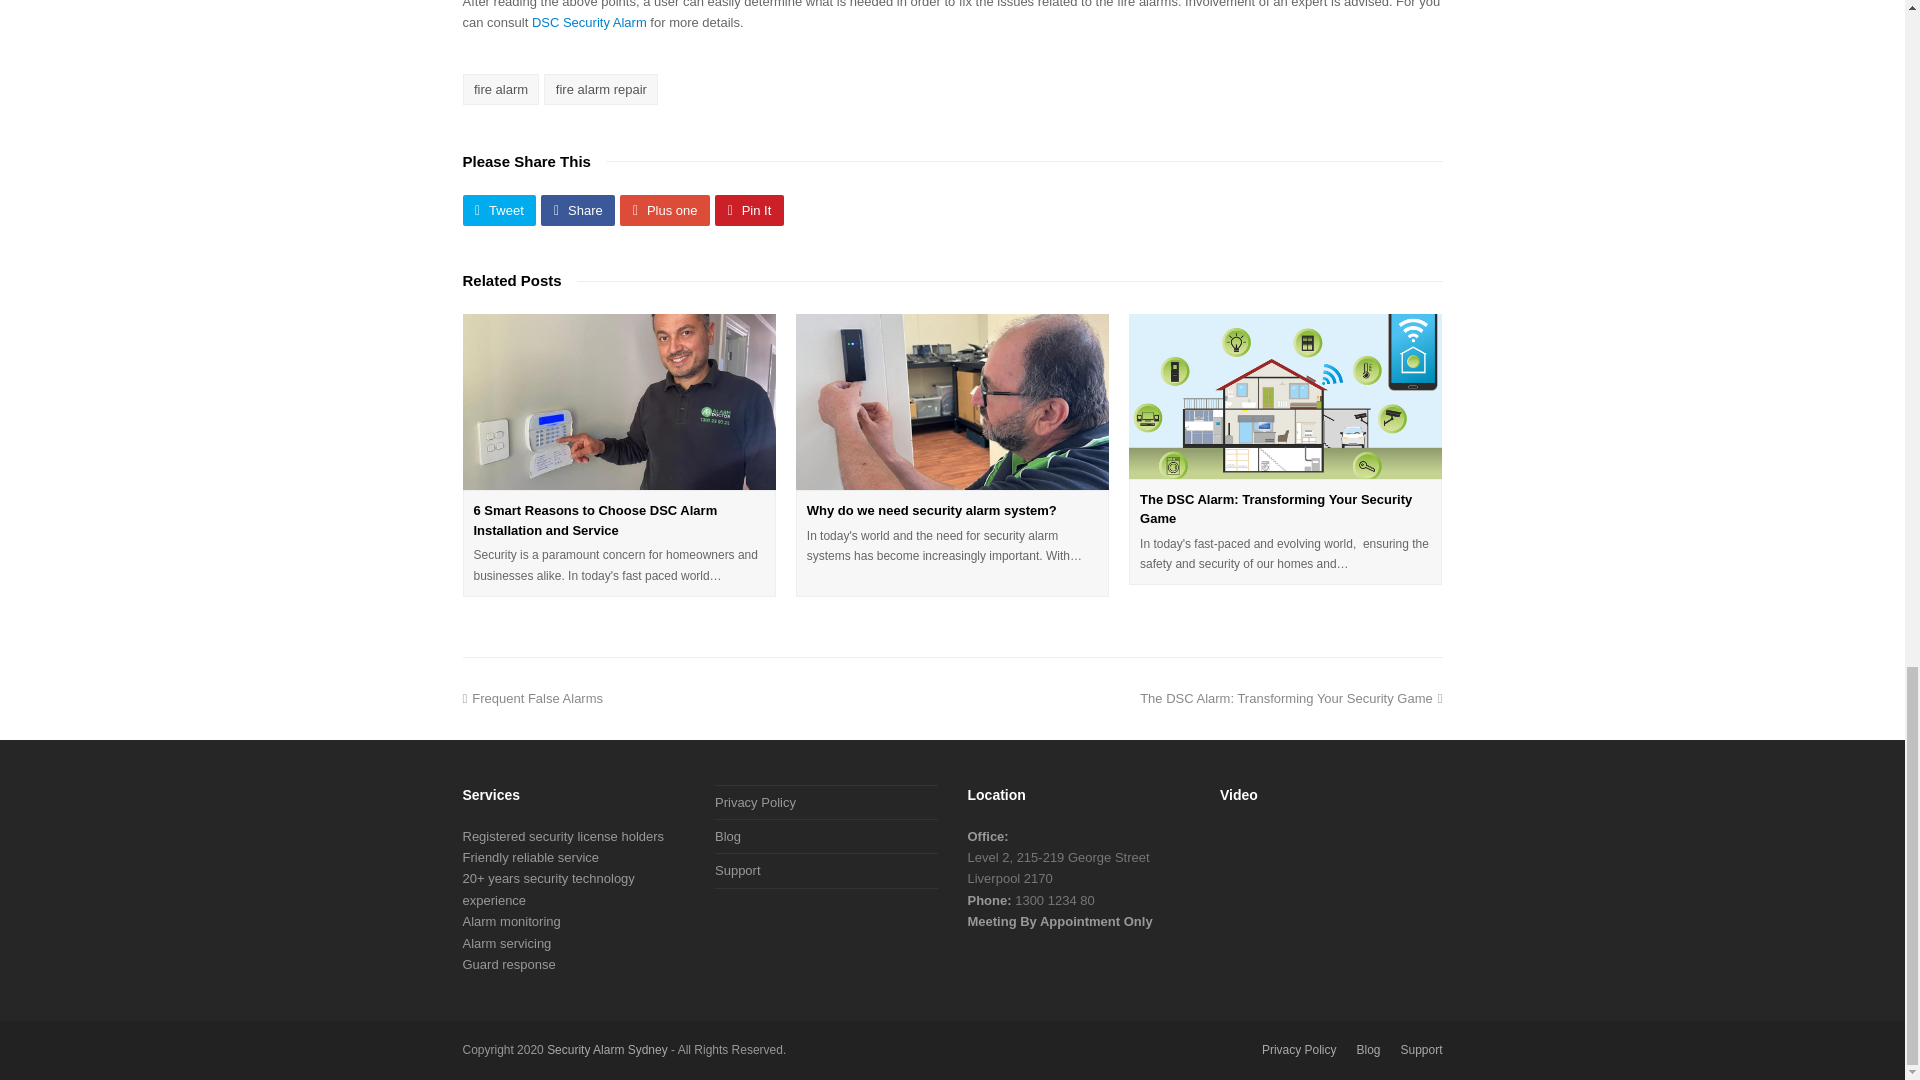 This screenshot has width=1920, height=1080. Describe the element at coordinates (596, 520) in the screenshot. I see `6 Smart Reasons to Choose DSC Alarm Installation and Service` at that location.